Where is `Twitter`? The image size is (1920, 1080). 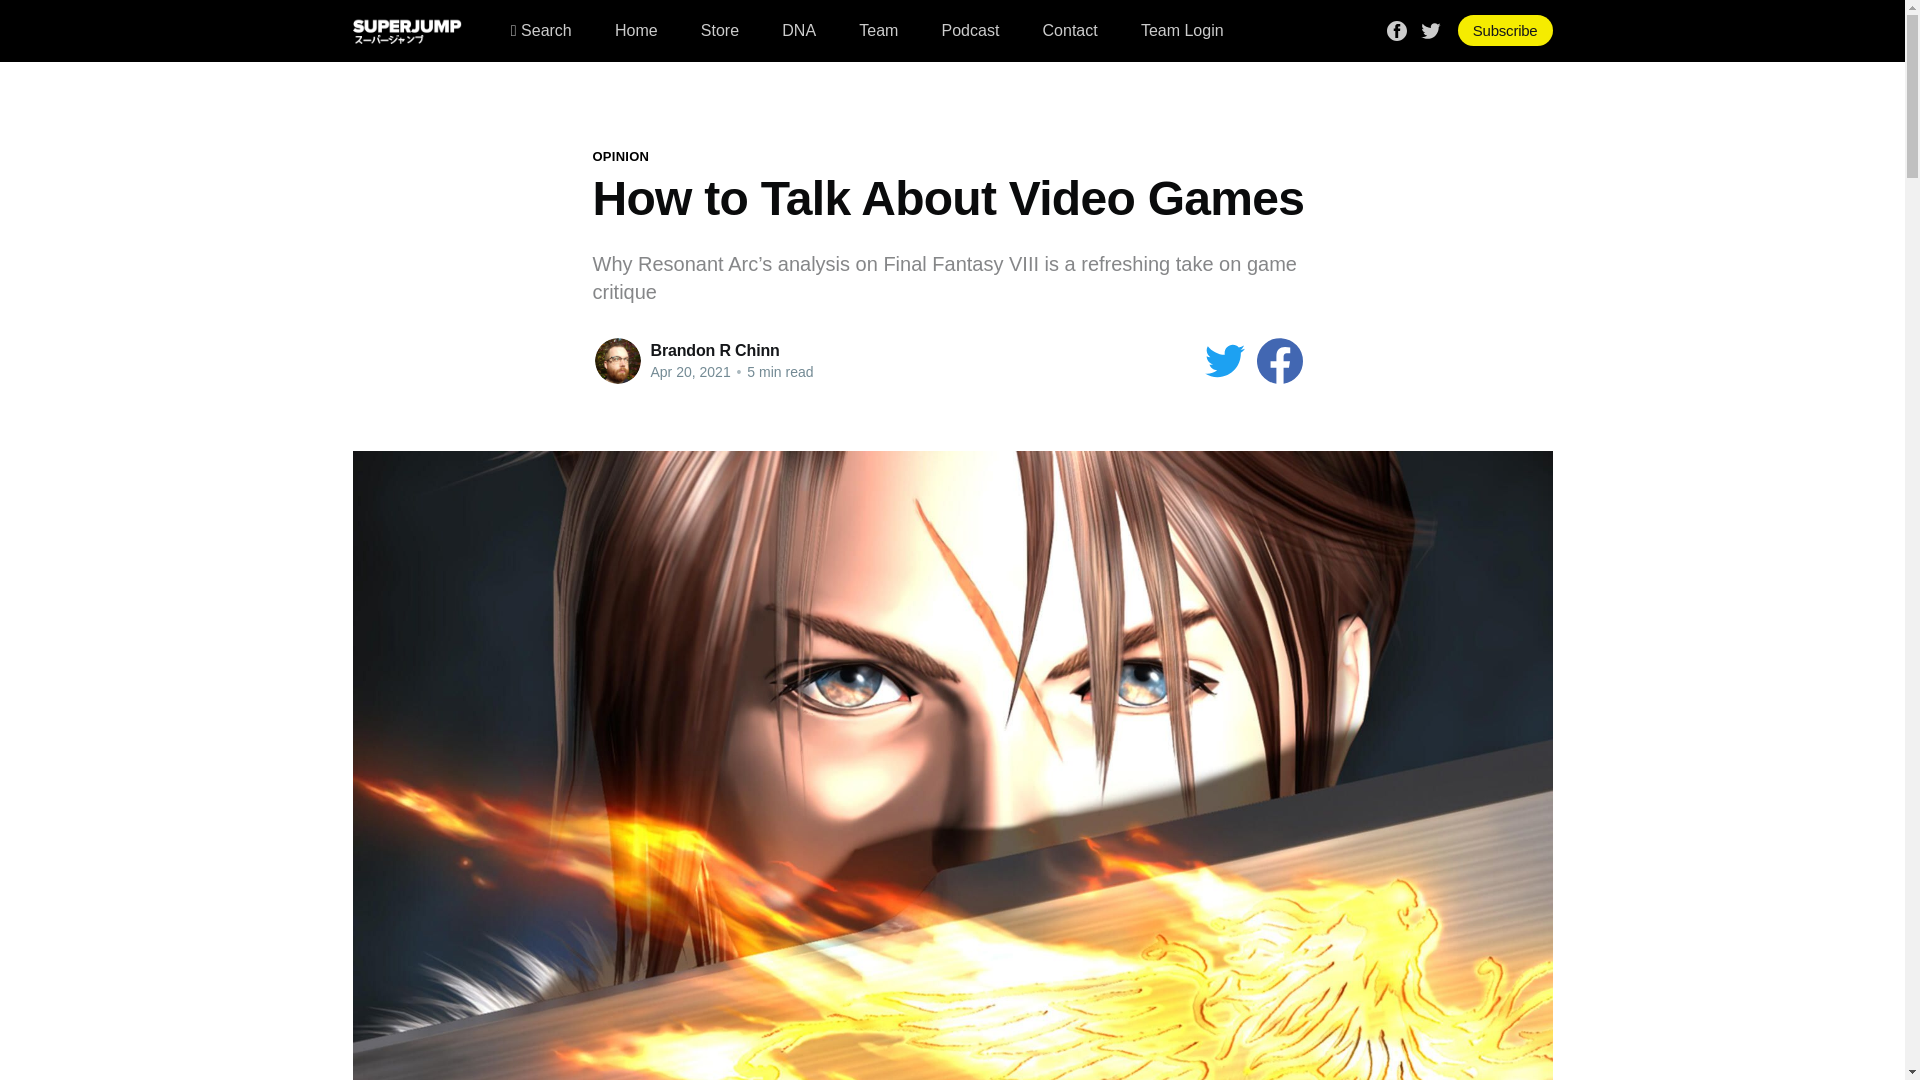 Twitter is located at coordinates (1430, 28).